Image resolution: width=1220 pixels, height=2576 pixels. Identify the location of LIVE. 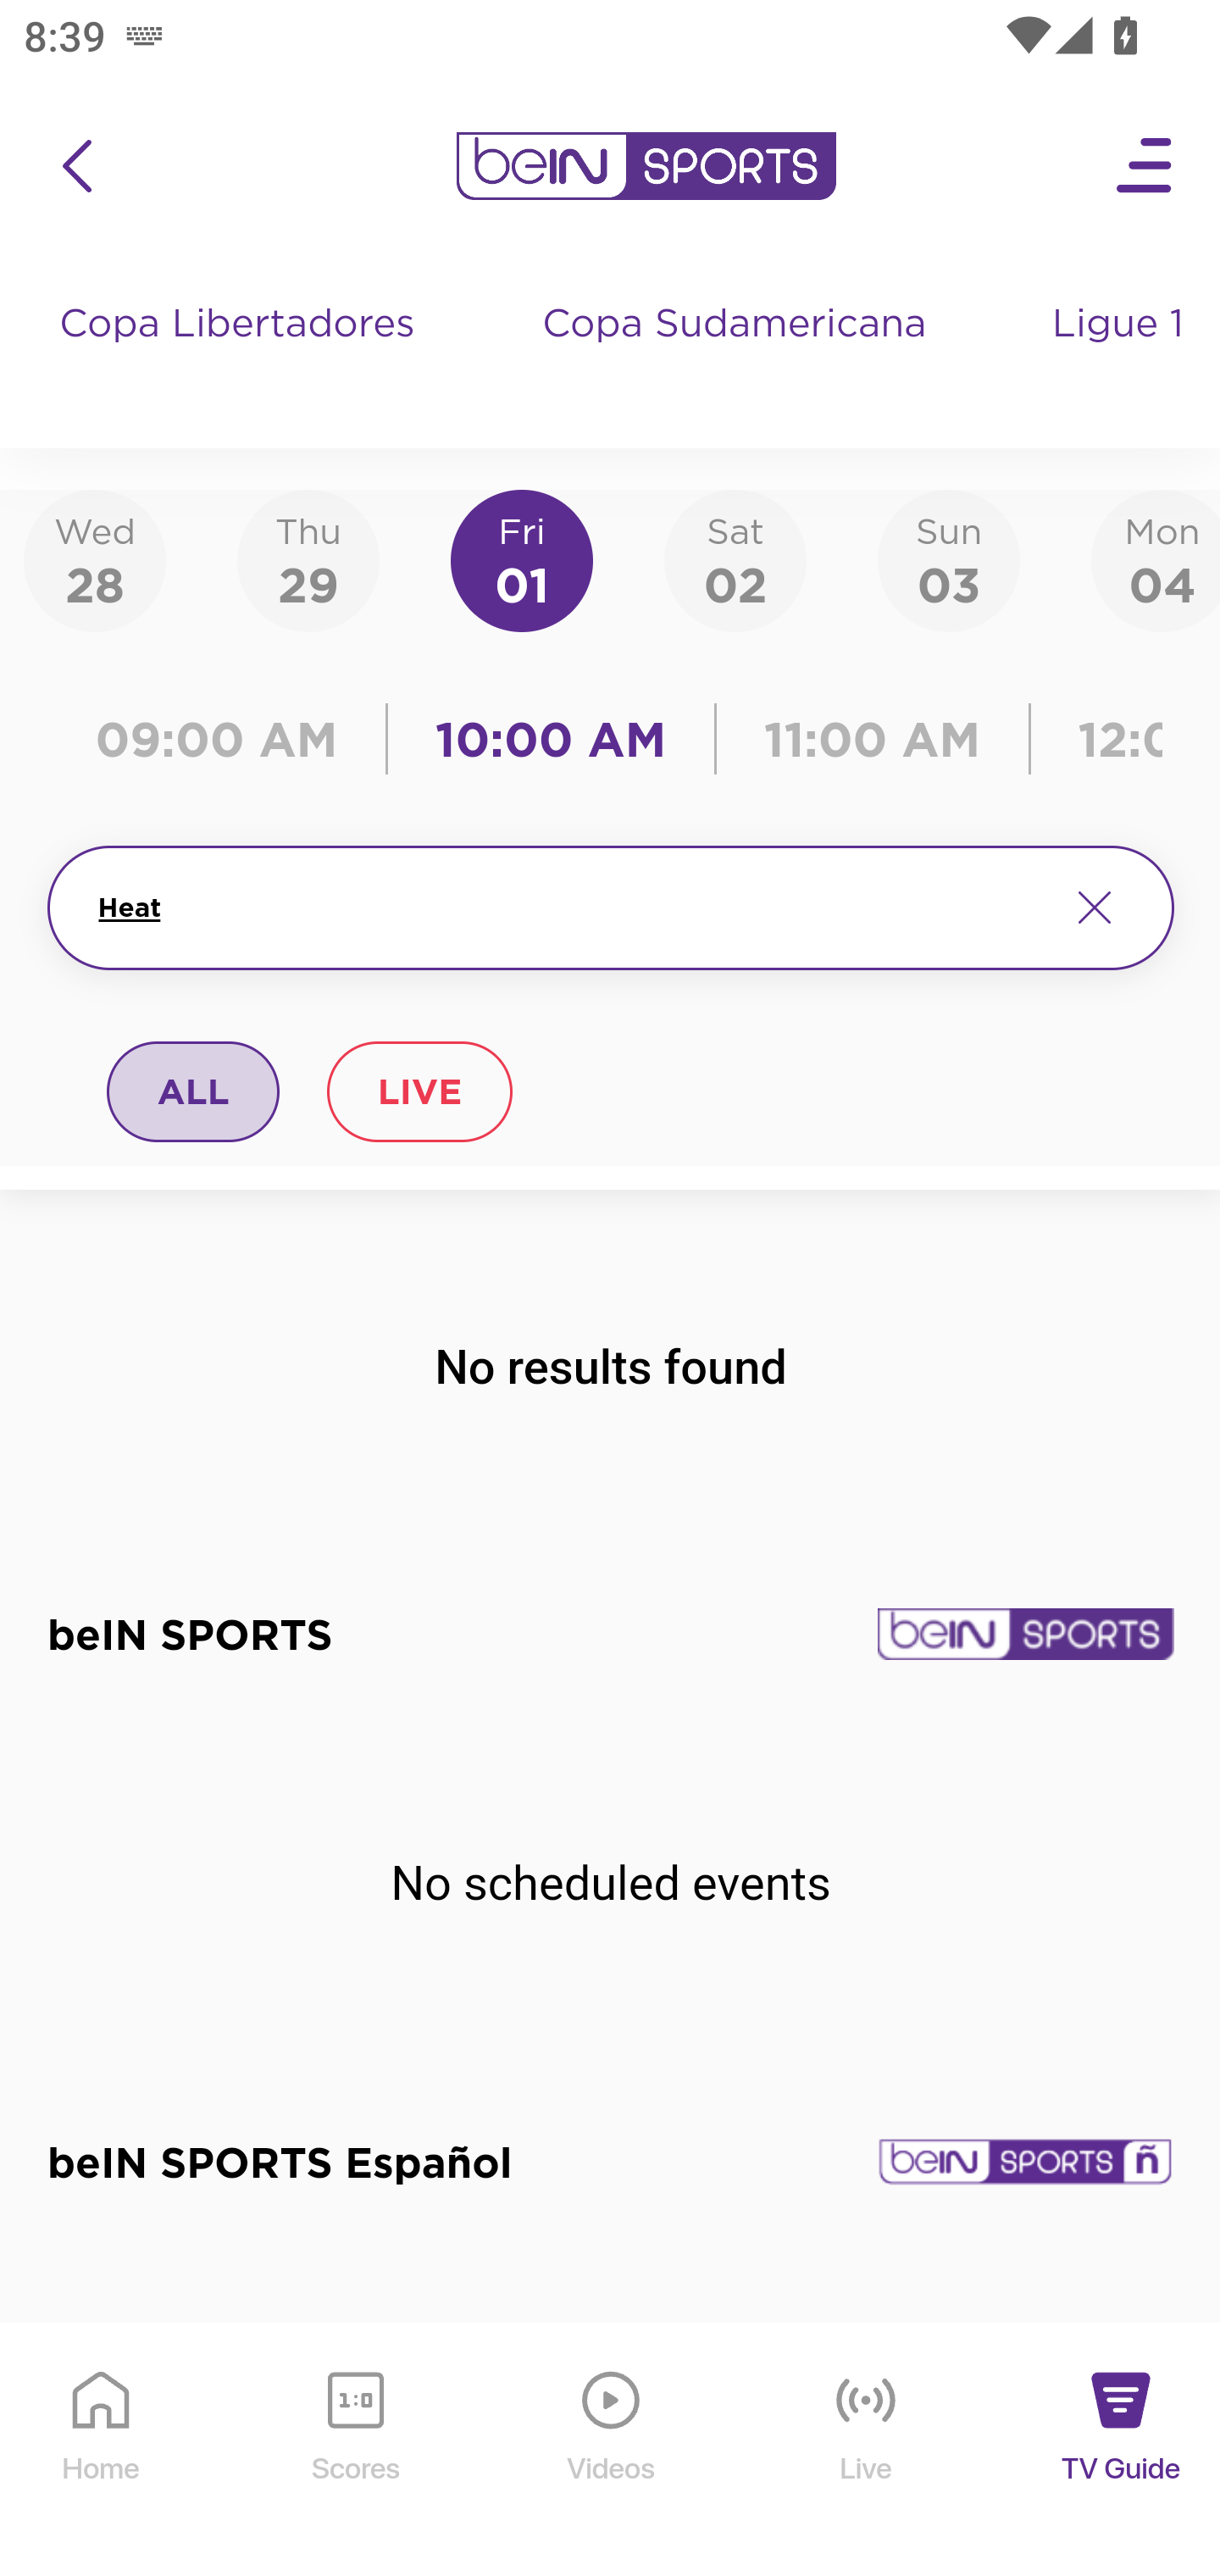
(419, 1091).